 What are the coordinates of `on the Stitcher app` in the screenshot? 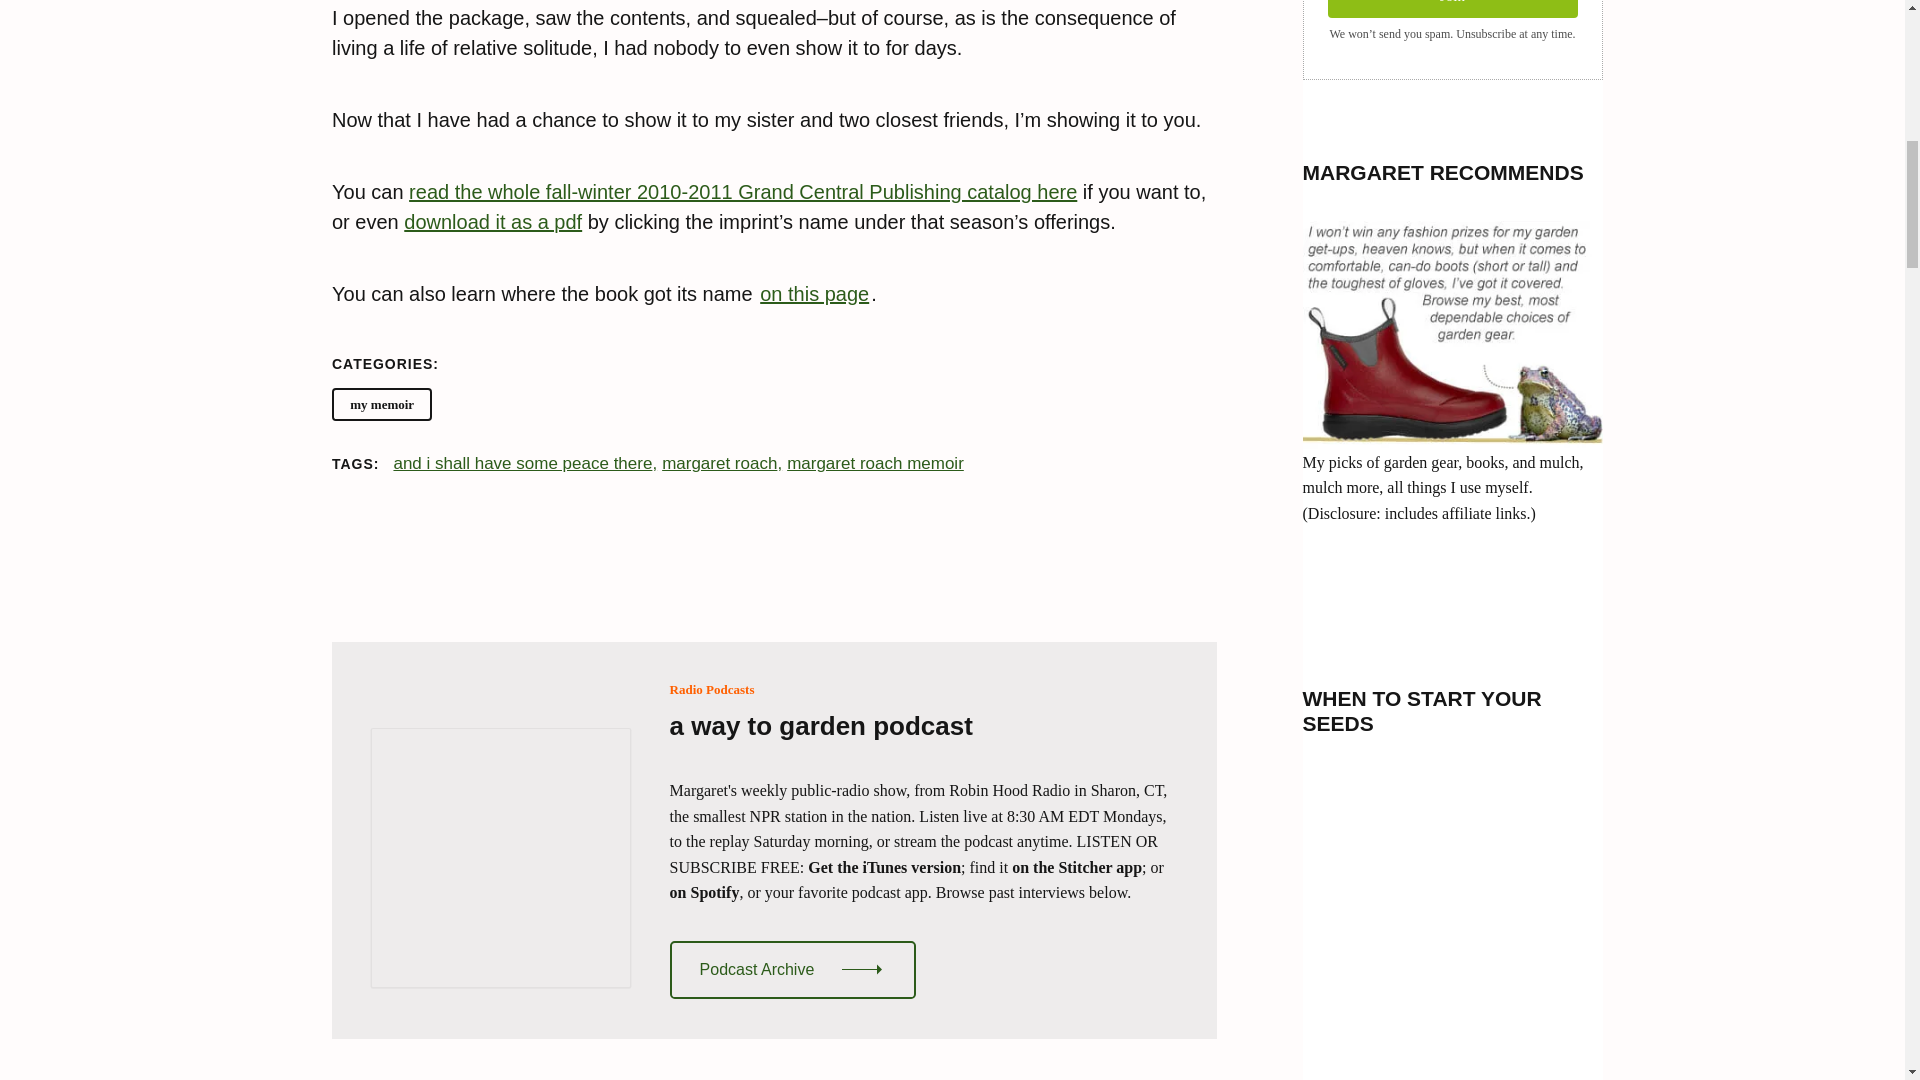 It's located at (1076, 866).